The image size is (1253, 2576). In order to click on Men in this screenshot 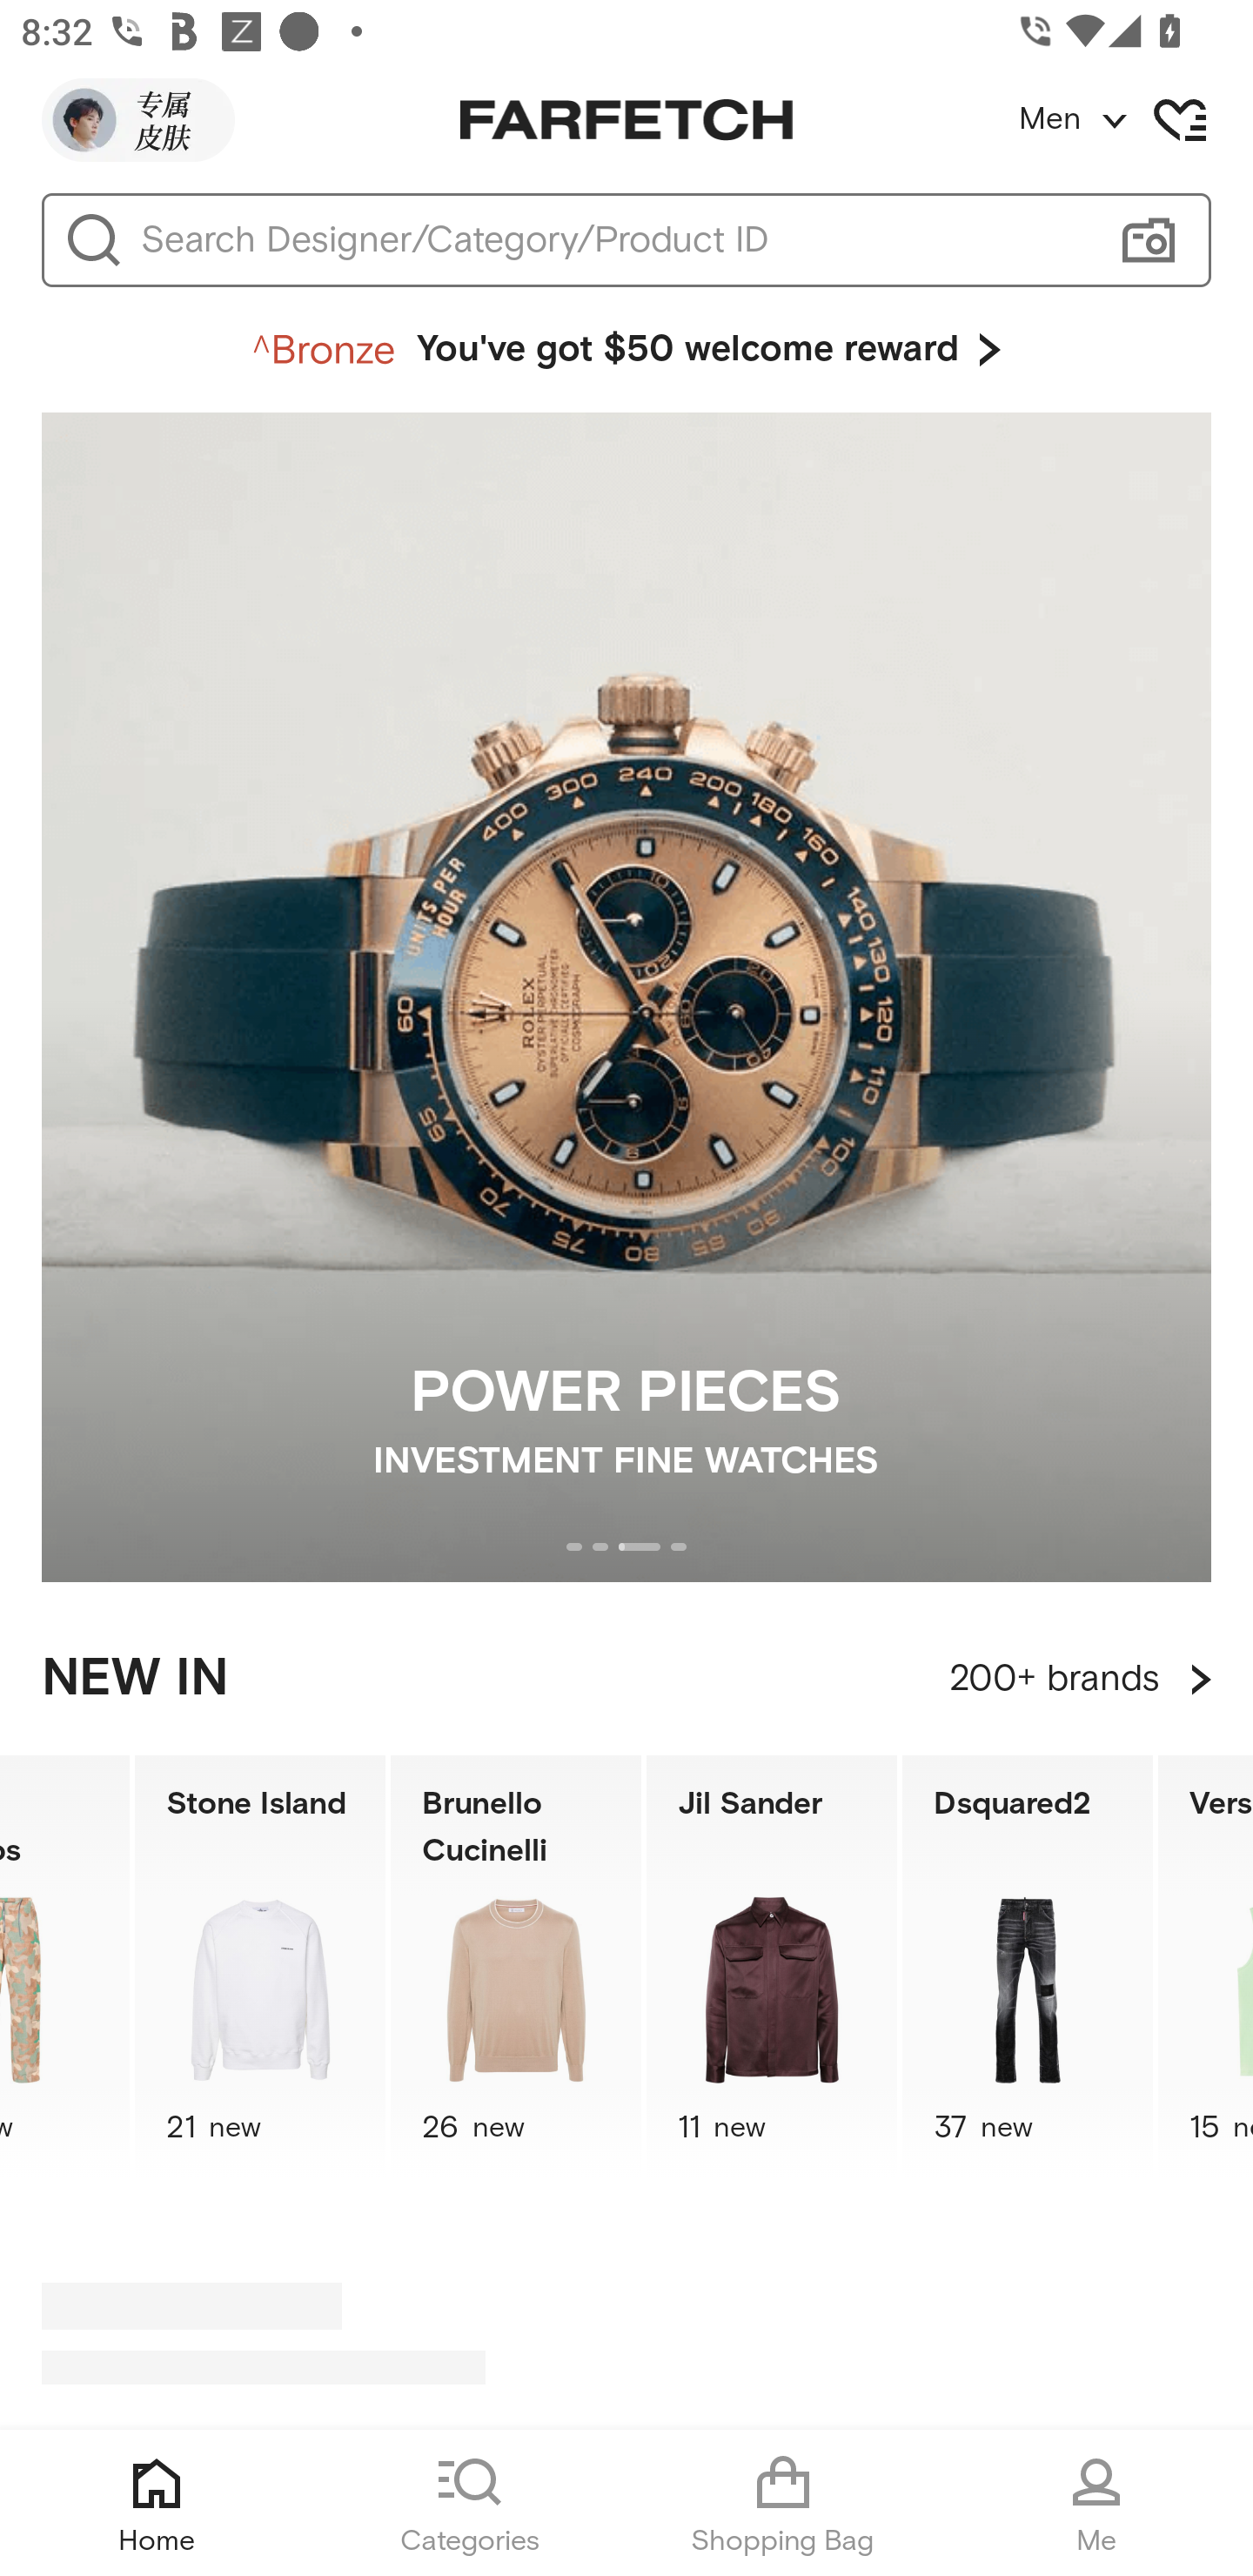, I will do `click(1135, 120)`.